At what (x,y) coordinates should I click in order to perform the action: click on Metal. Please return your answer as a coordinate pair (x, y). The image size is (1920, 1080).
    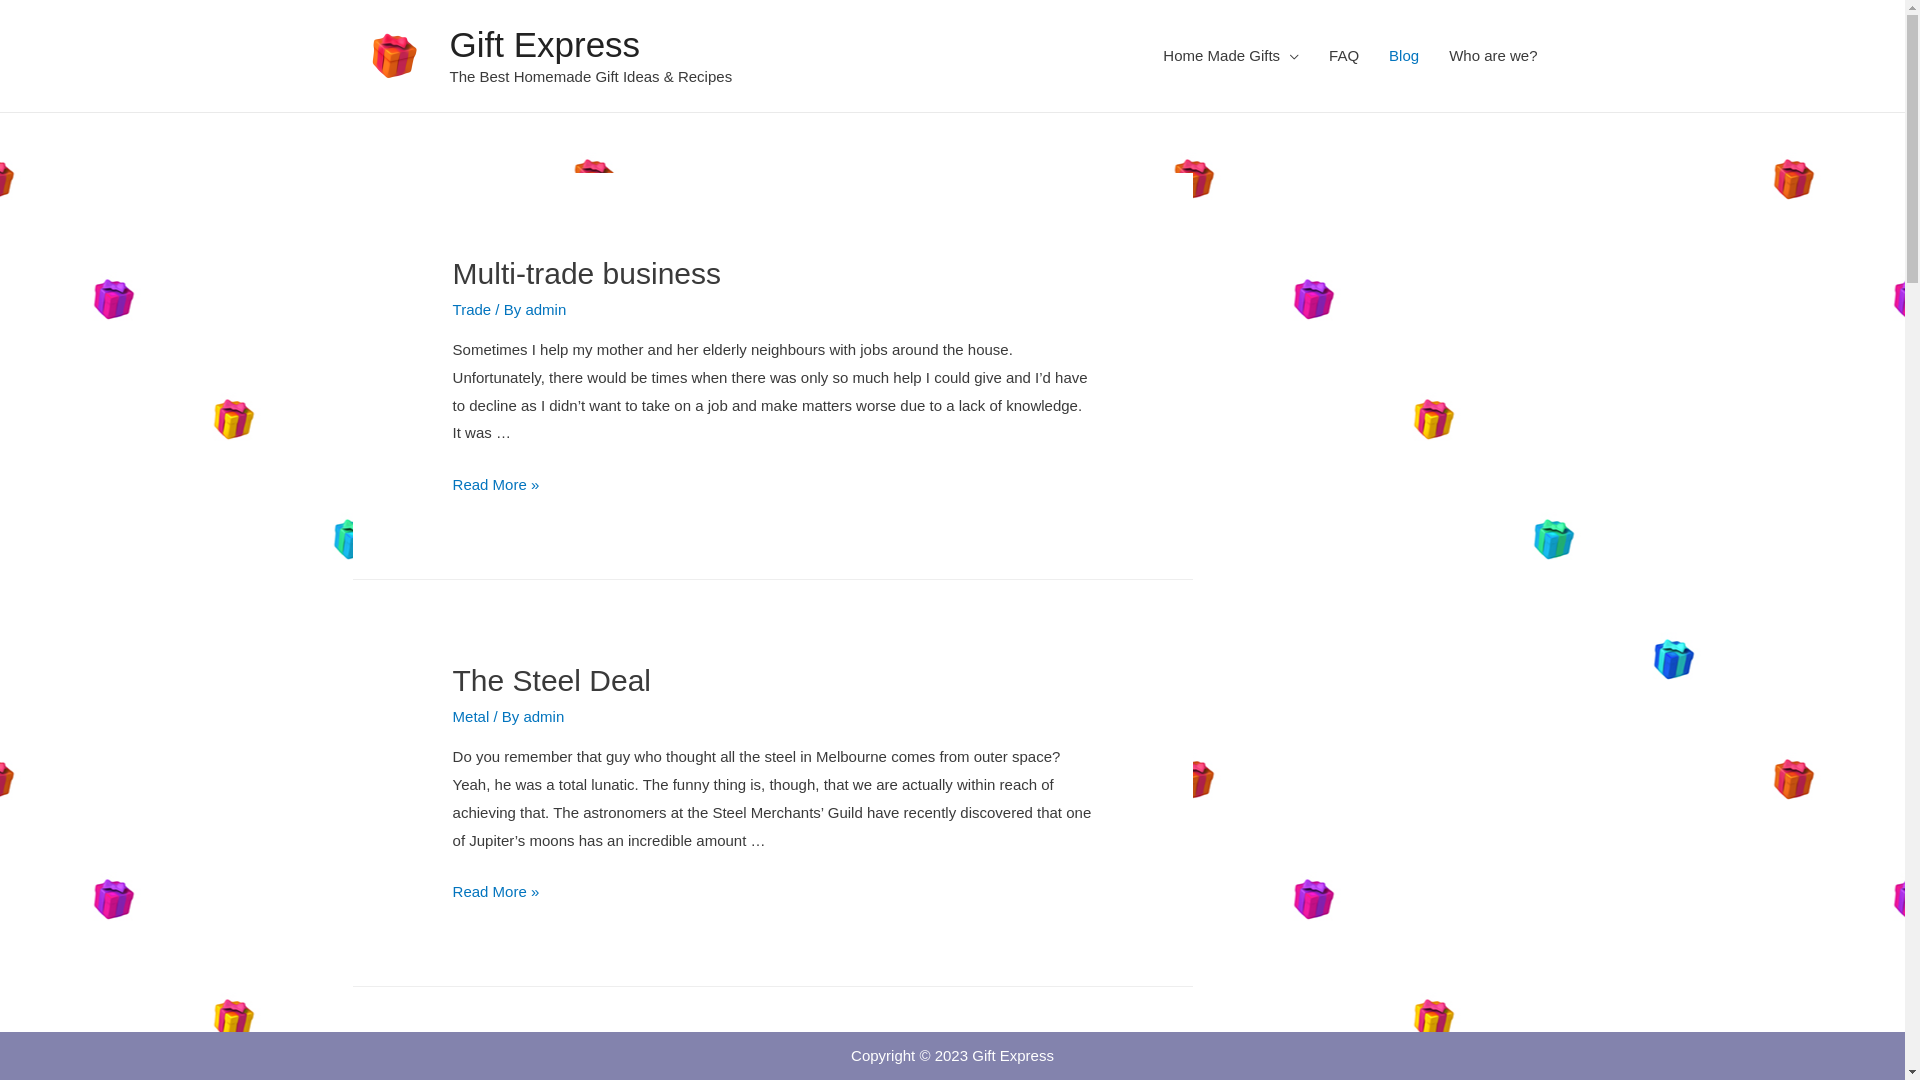
    Looking at the image, I should click on (471, 716).